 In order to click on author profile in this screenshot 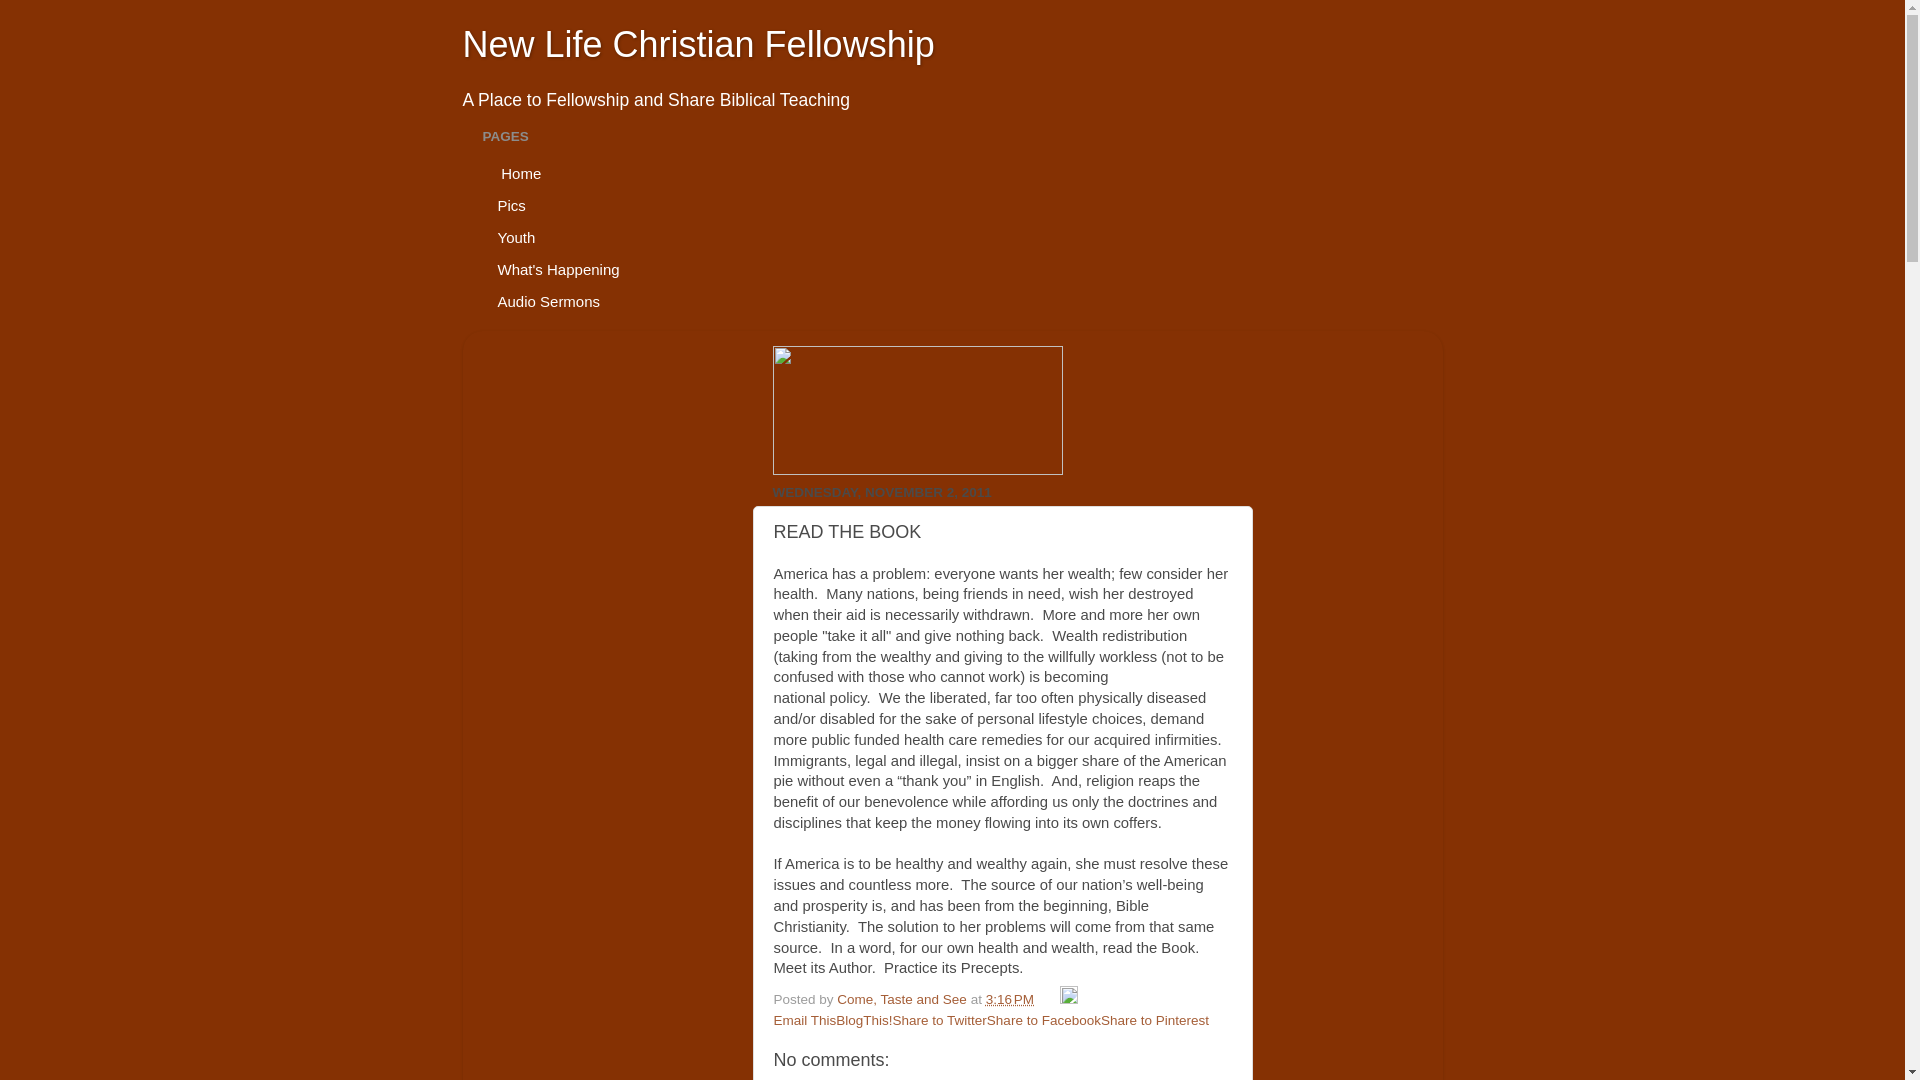, I will do `click(903, 999)`.